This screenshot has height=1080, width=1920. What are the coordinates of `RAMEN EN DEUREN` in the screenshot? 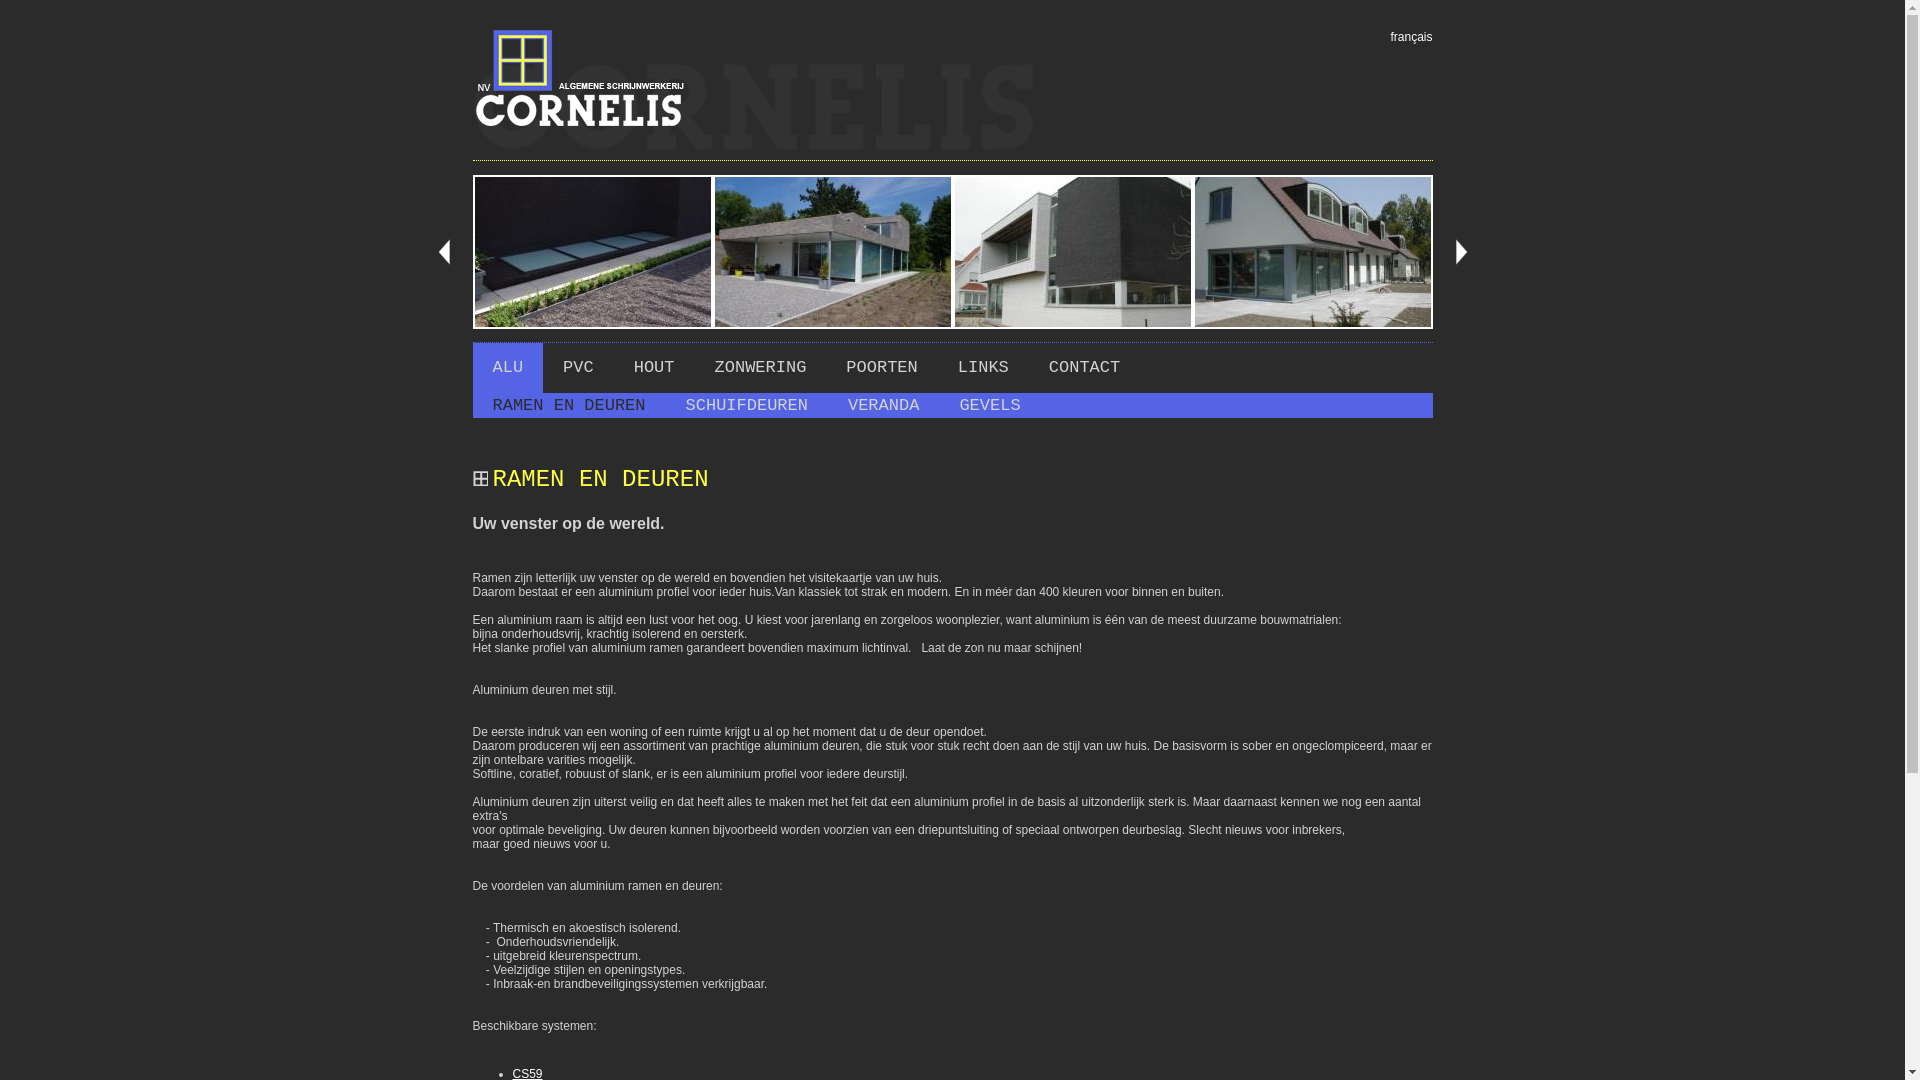 It's located at (568, 406).